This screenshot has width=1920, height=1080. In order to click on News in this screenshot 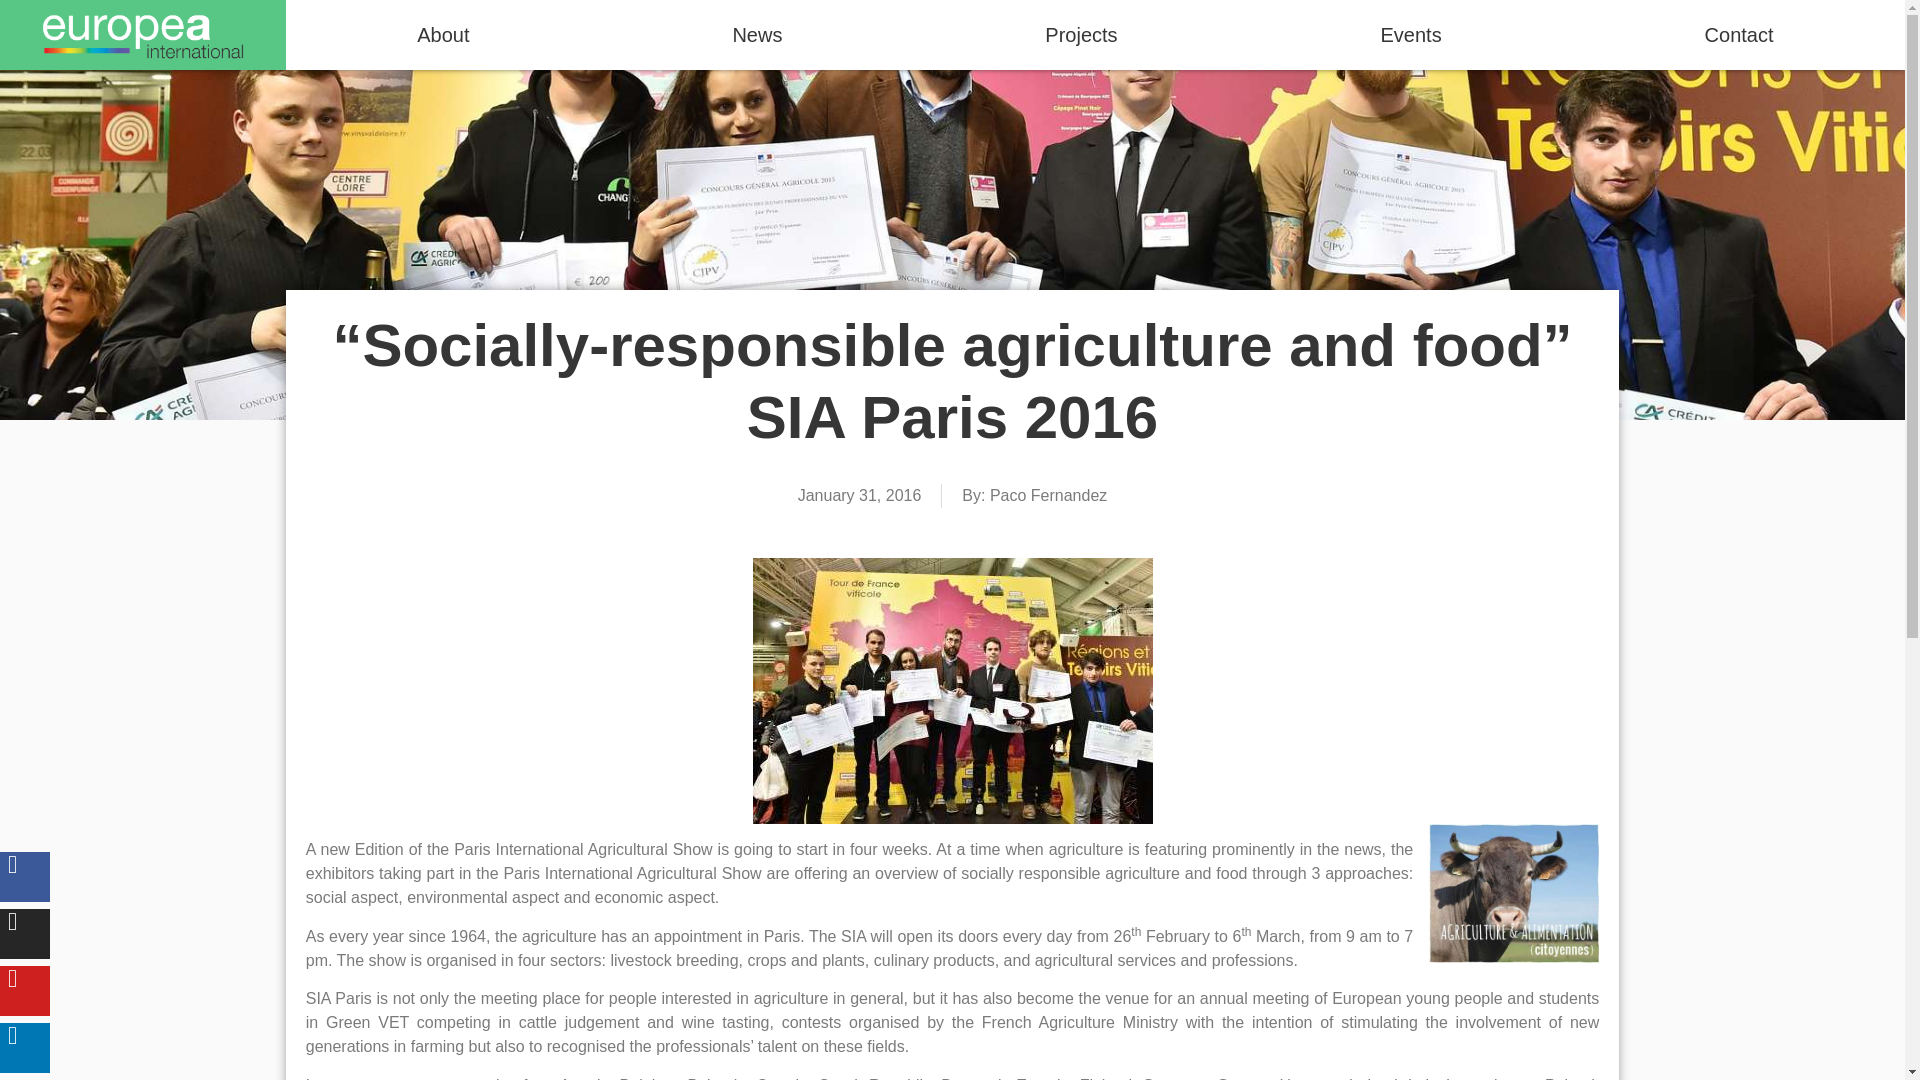, I will do `click(756, 35)`.